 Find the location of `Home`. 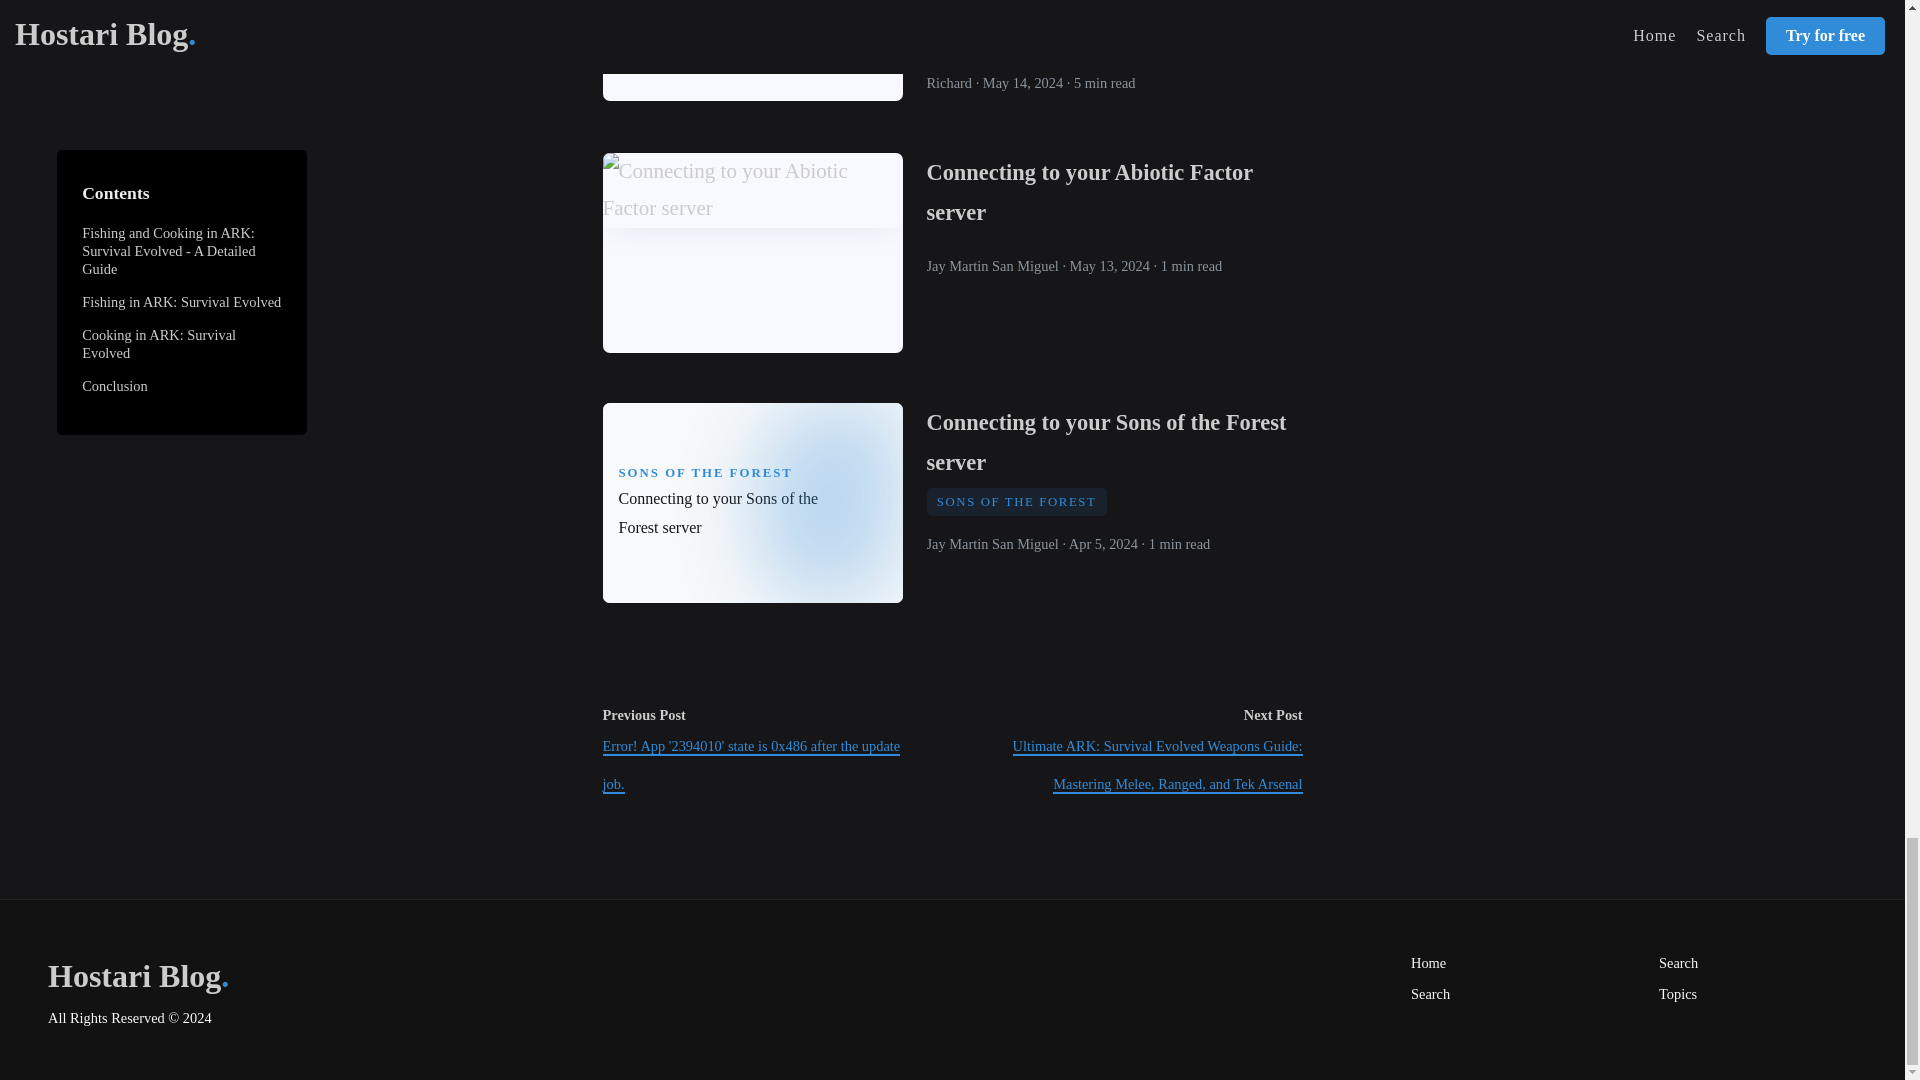

Home is located at coordinates (1428, 962).